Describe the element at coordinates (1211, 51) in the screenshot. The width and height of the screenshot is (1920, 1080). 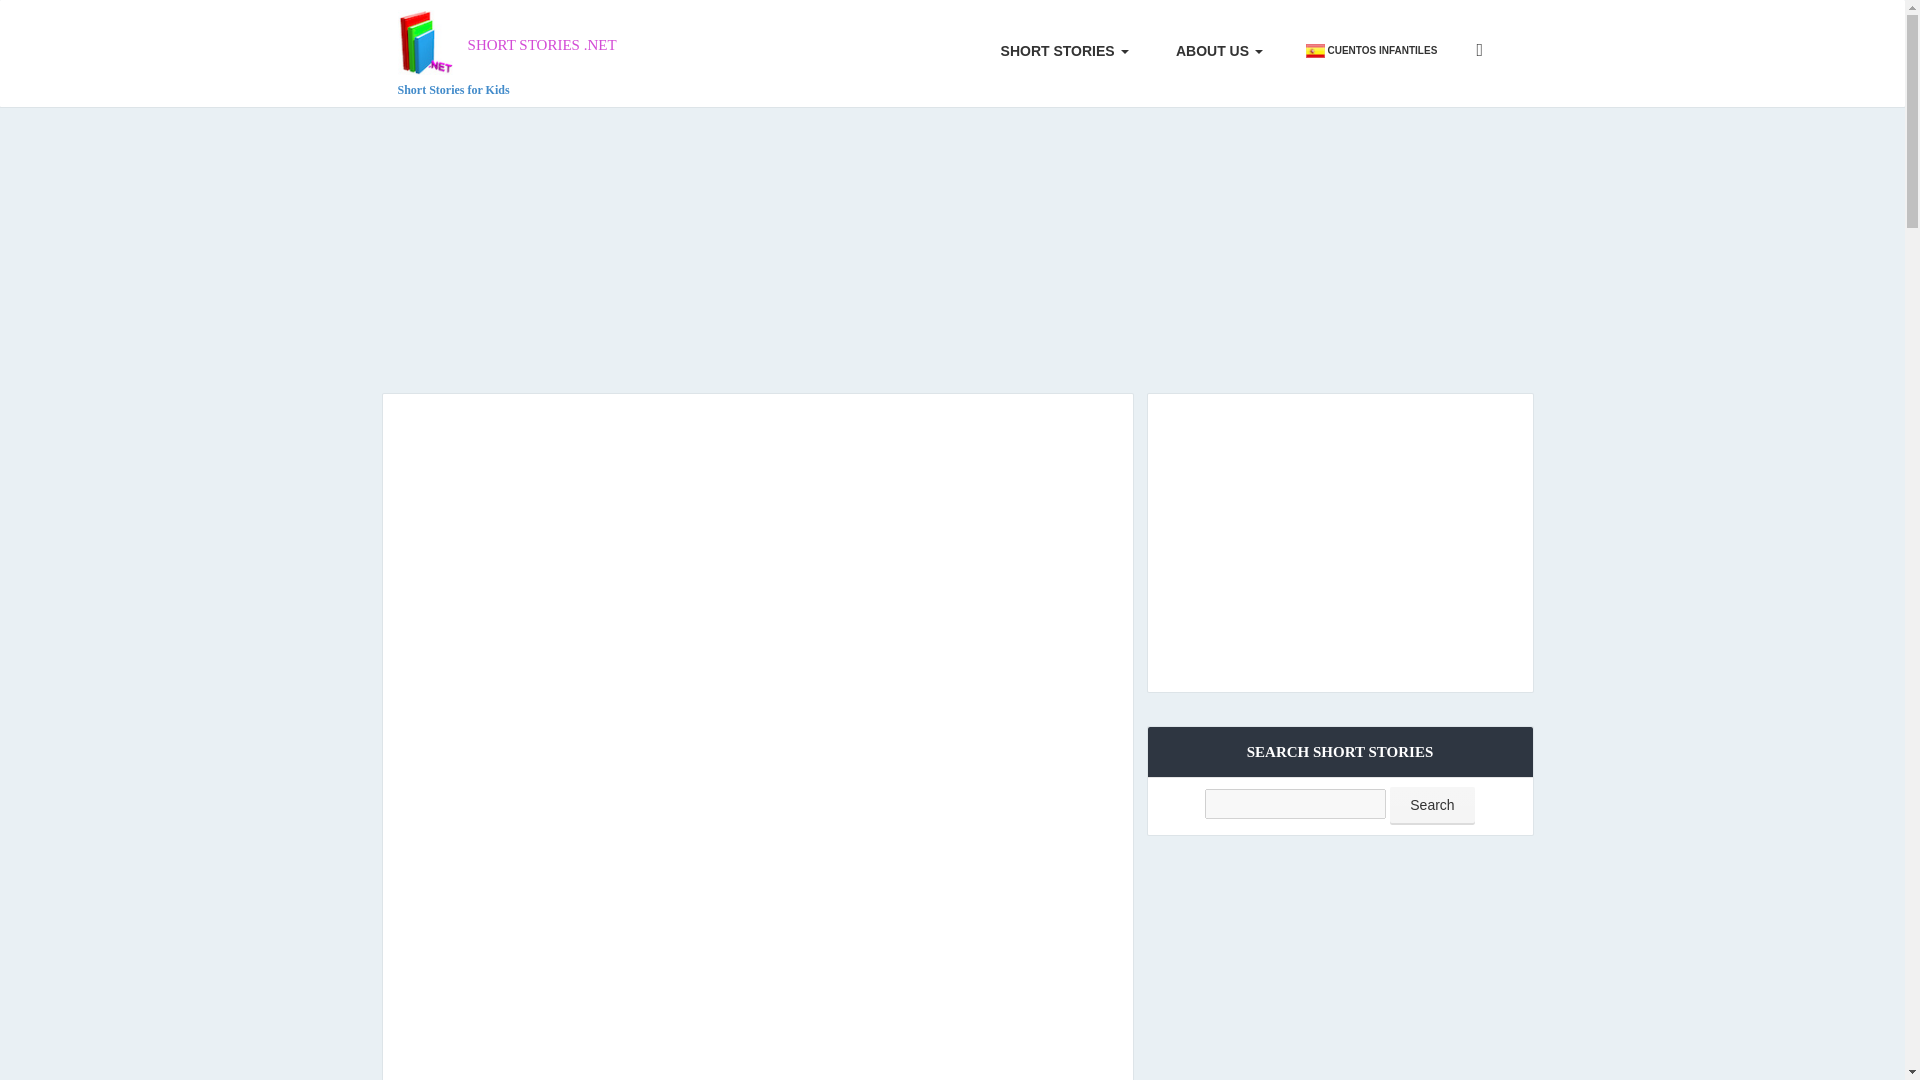
I see `Search` at that location.